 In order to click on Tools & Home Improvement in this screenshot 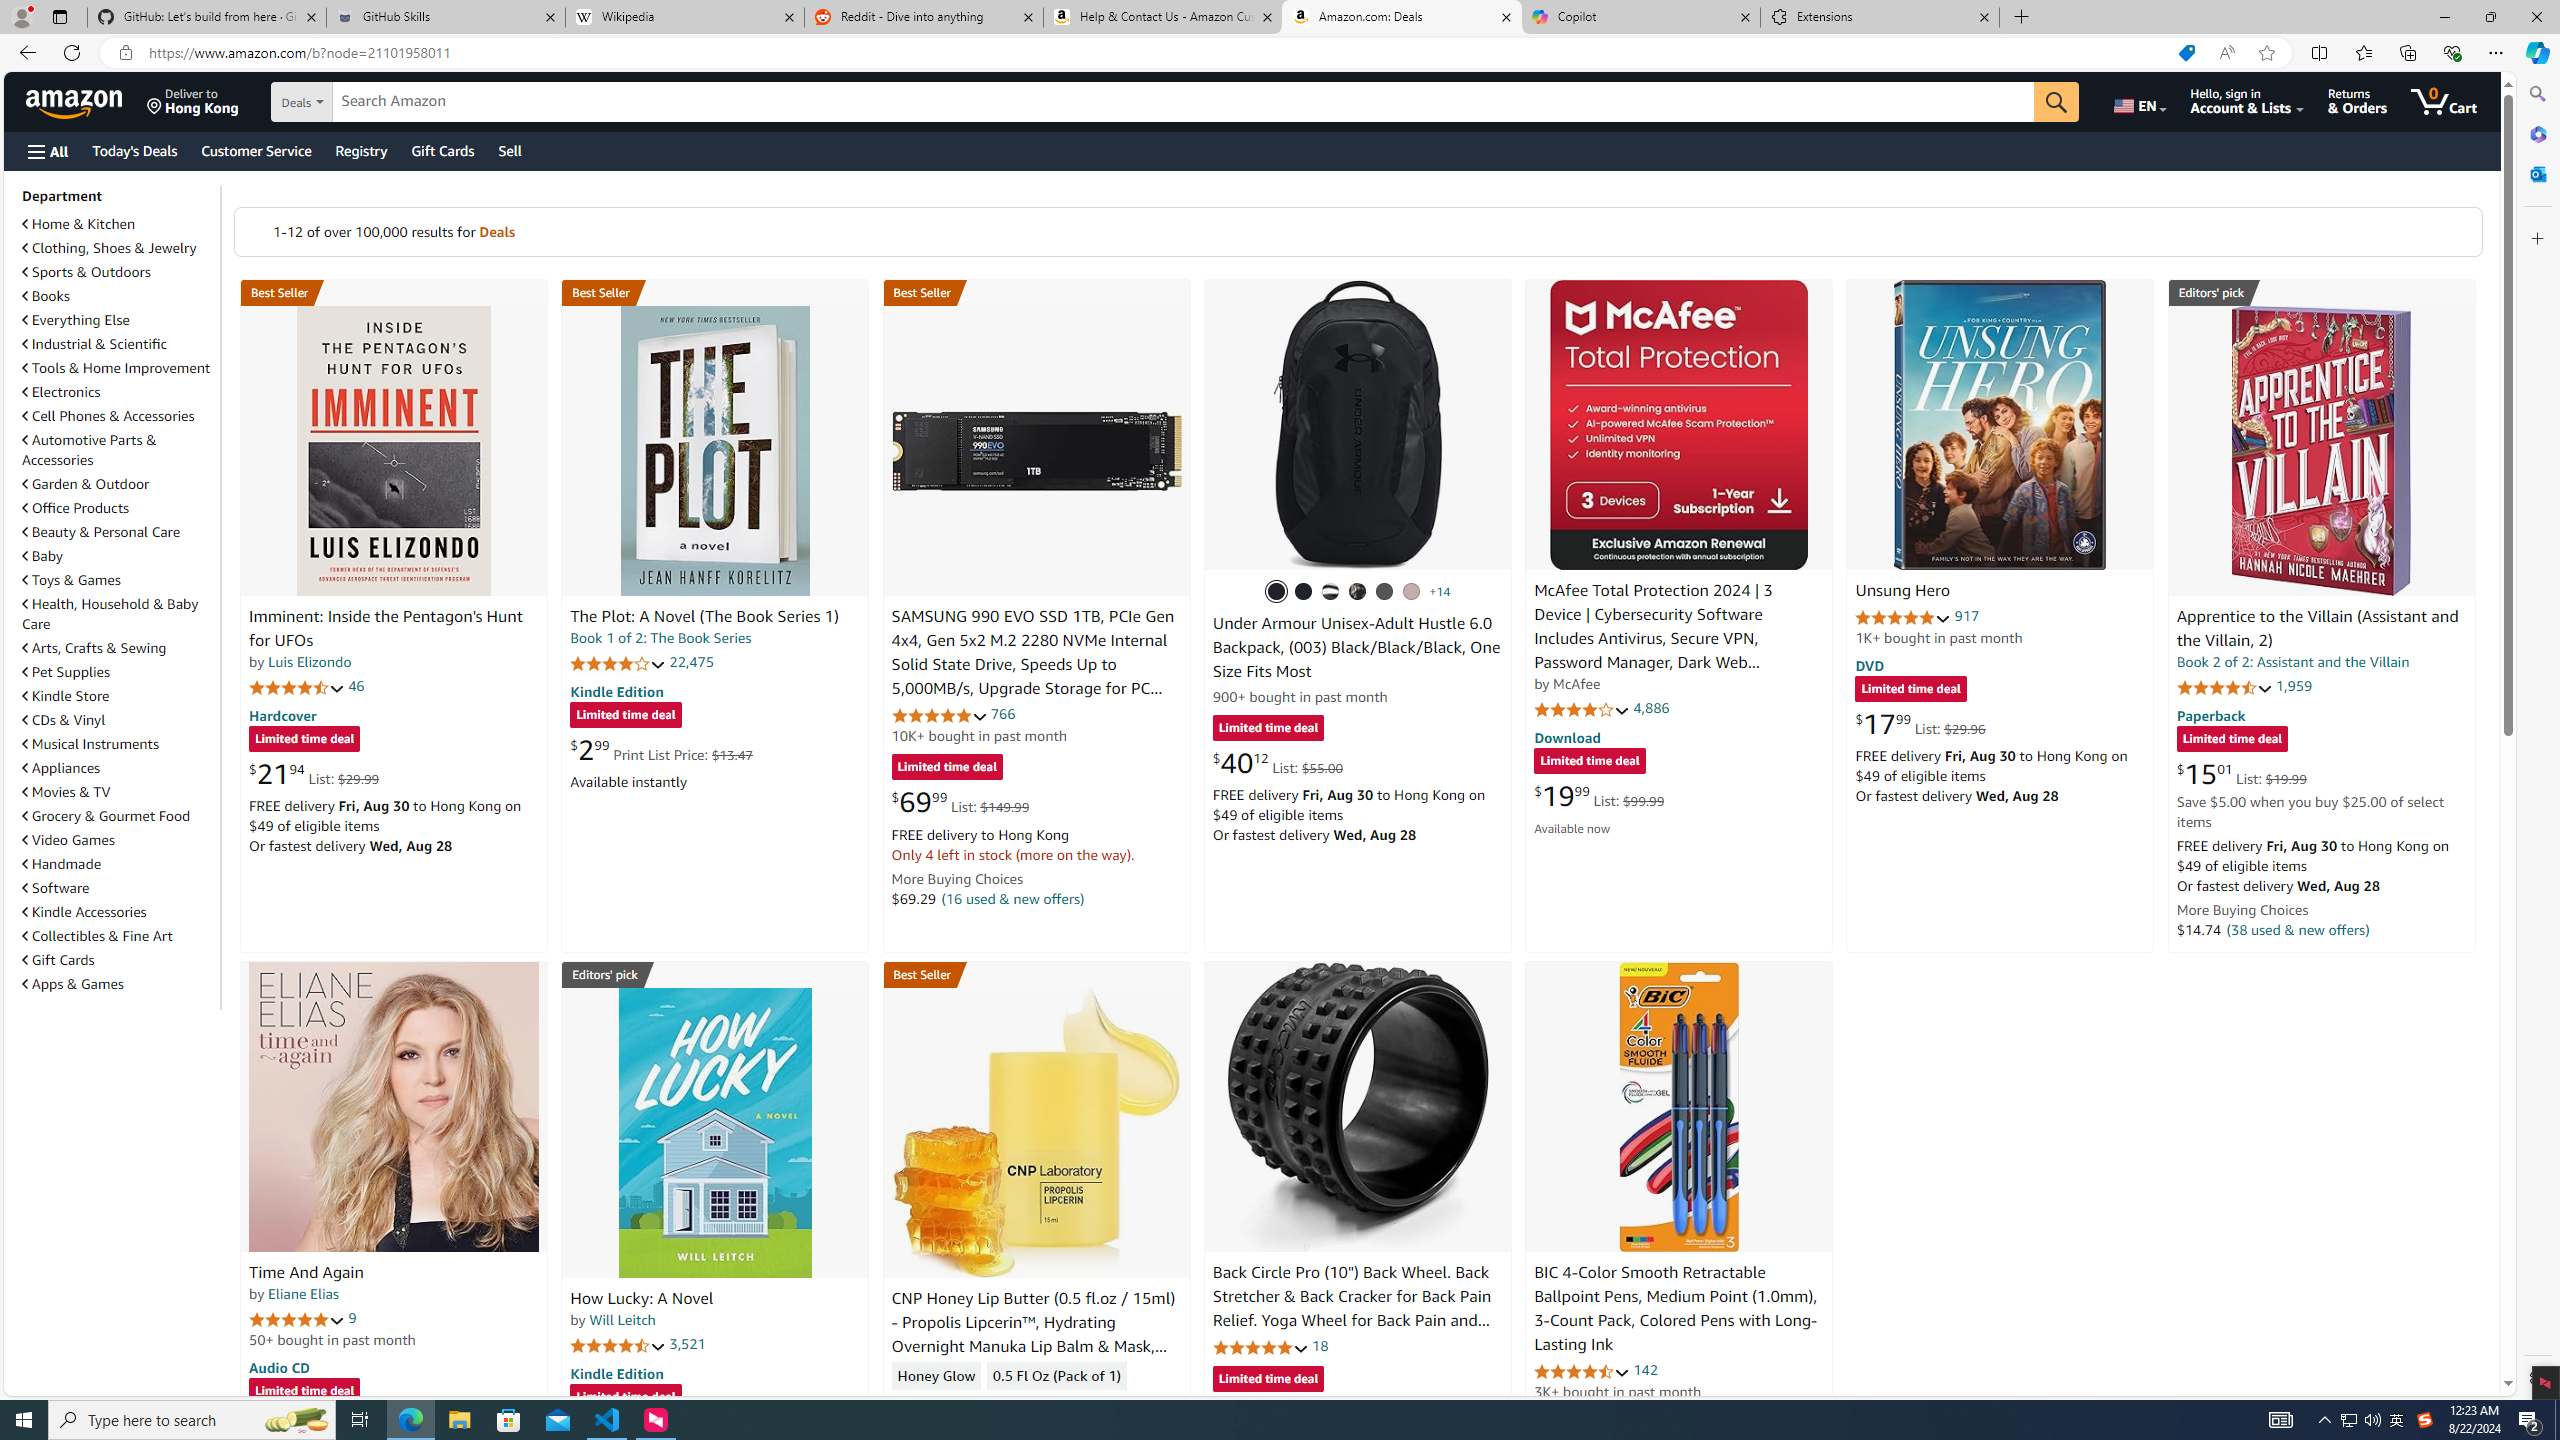, I will do `click(119, 368)`.